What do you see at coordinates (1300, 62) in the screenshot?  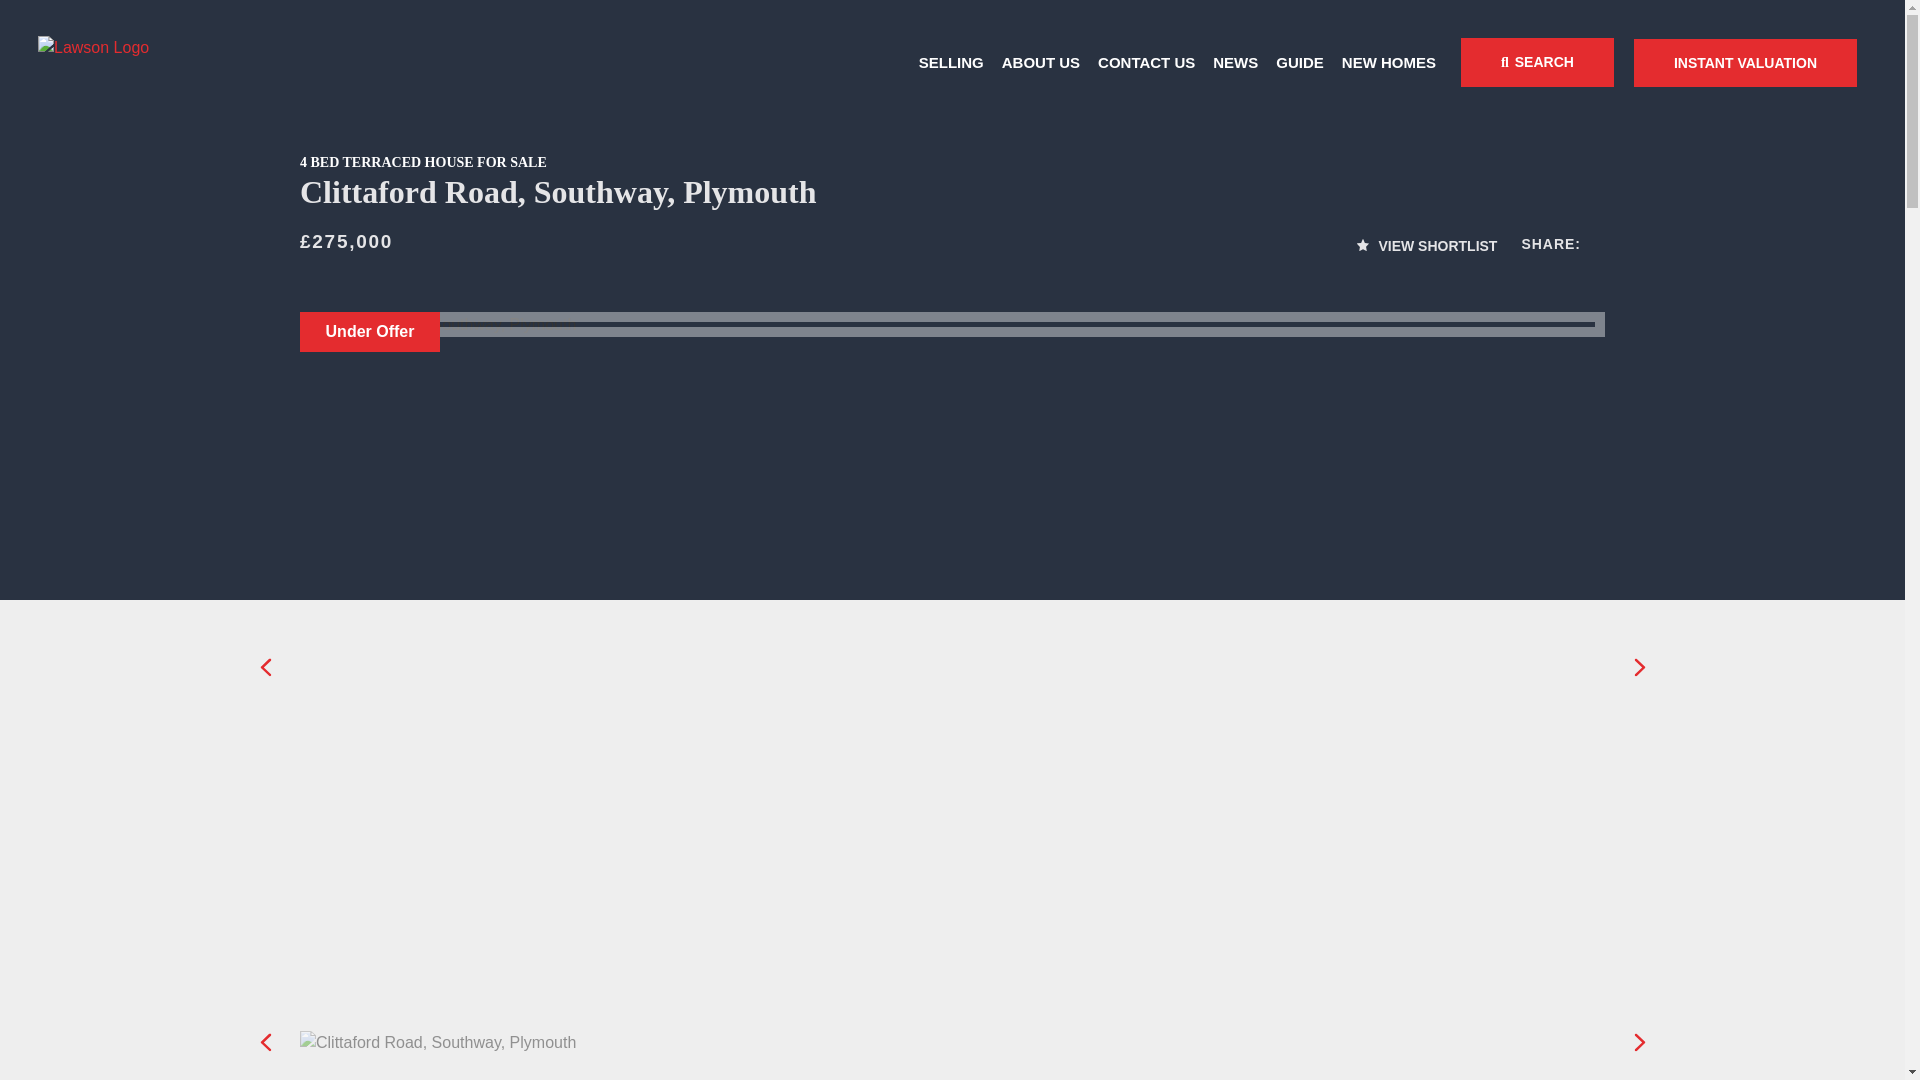 I see `GUIDE` at bounding box center [1300, 62].